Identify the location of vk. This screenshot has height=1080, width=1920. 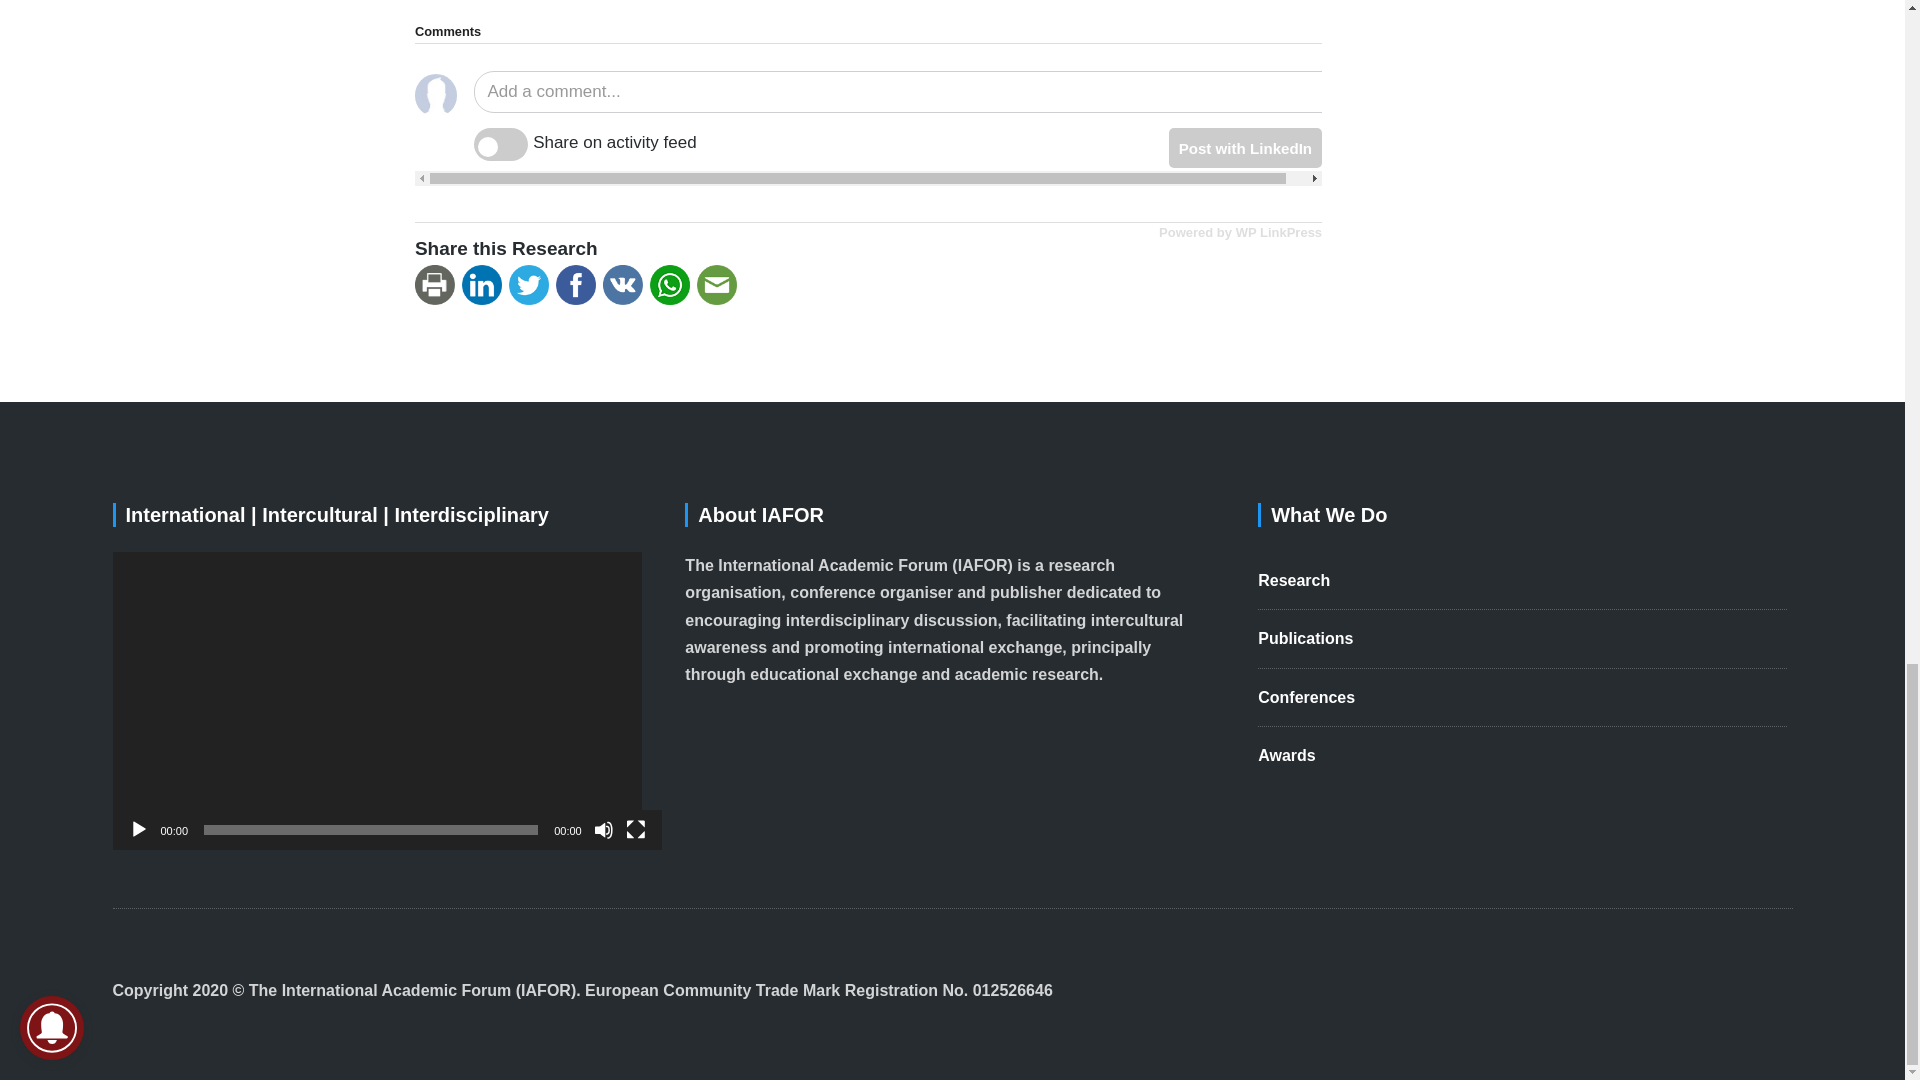
(626, 285).